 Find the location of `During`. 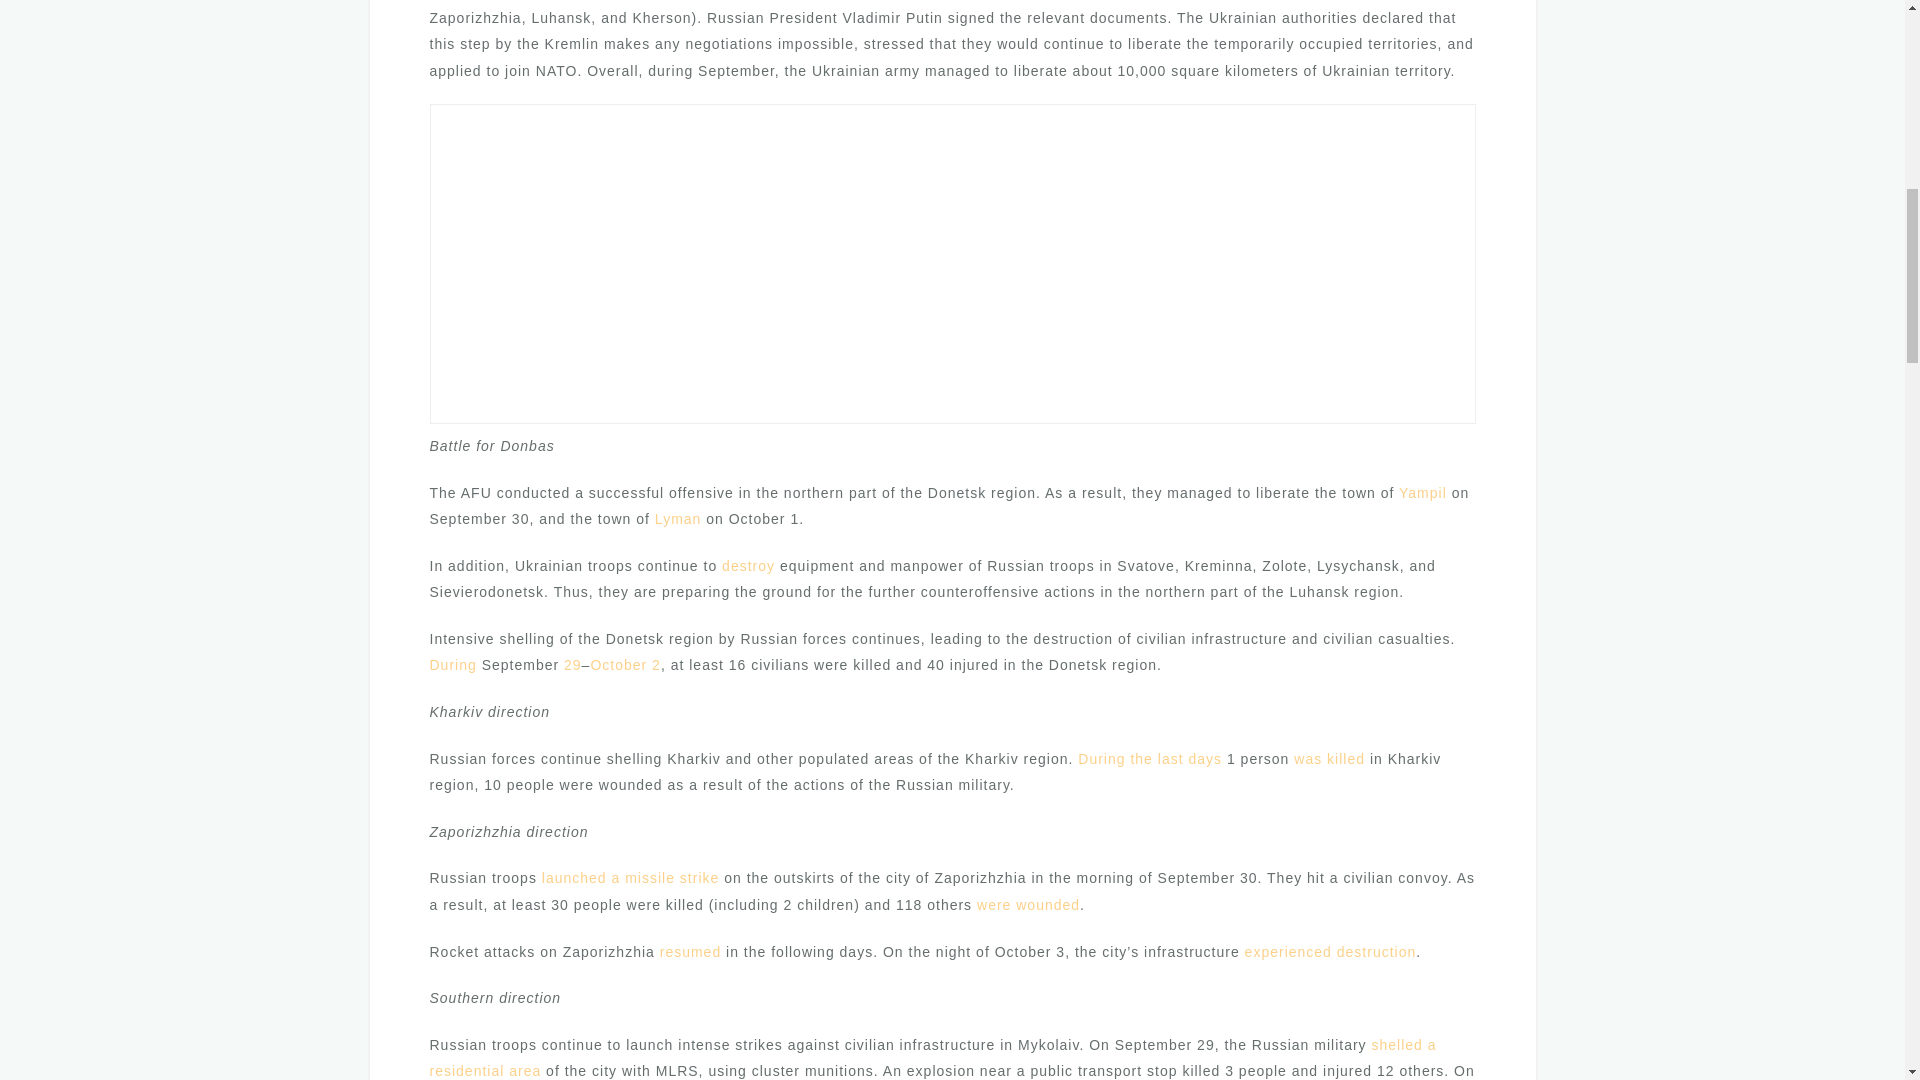

During is located at coordinates (453, 664).